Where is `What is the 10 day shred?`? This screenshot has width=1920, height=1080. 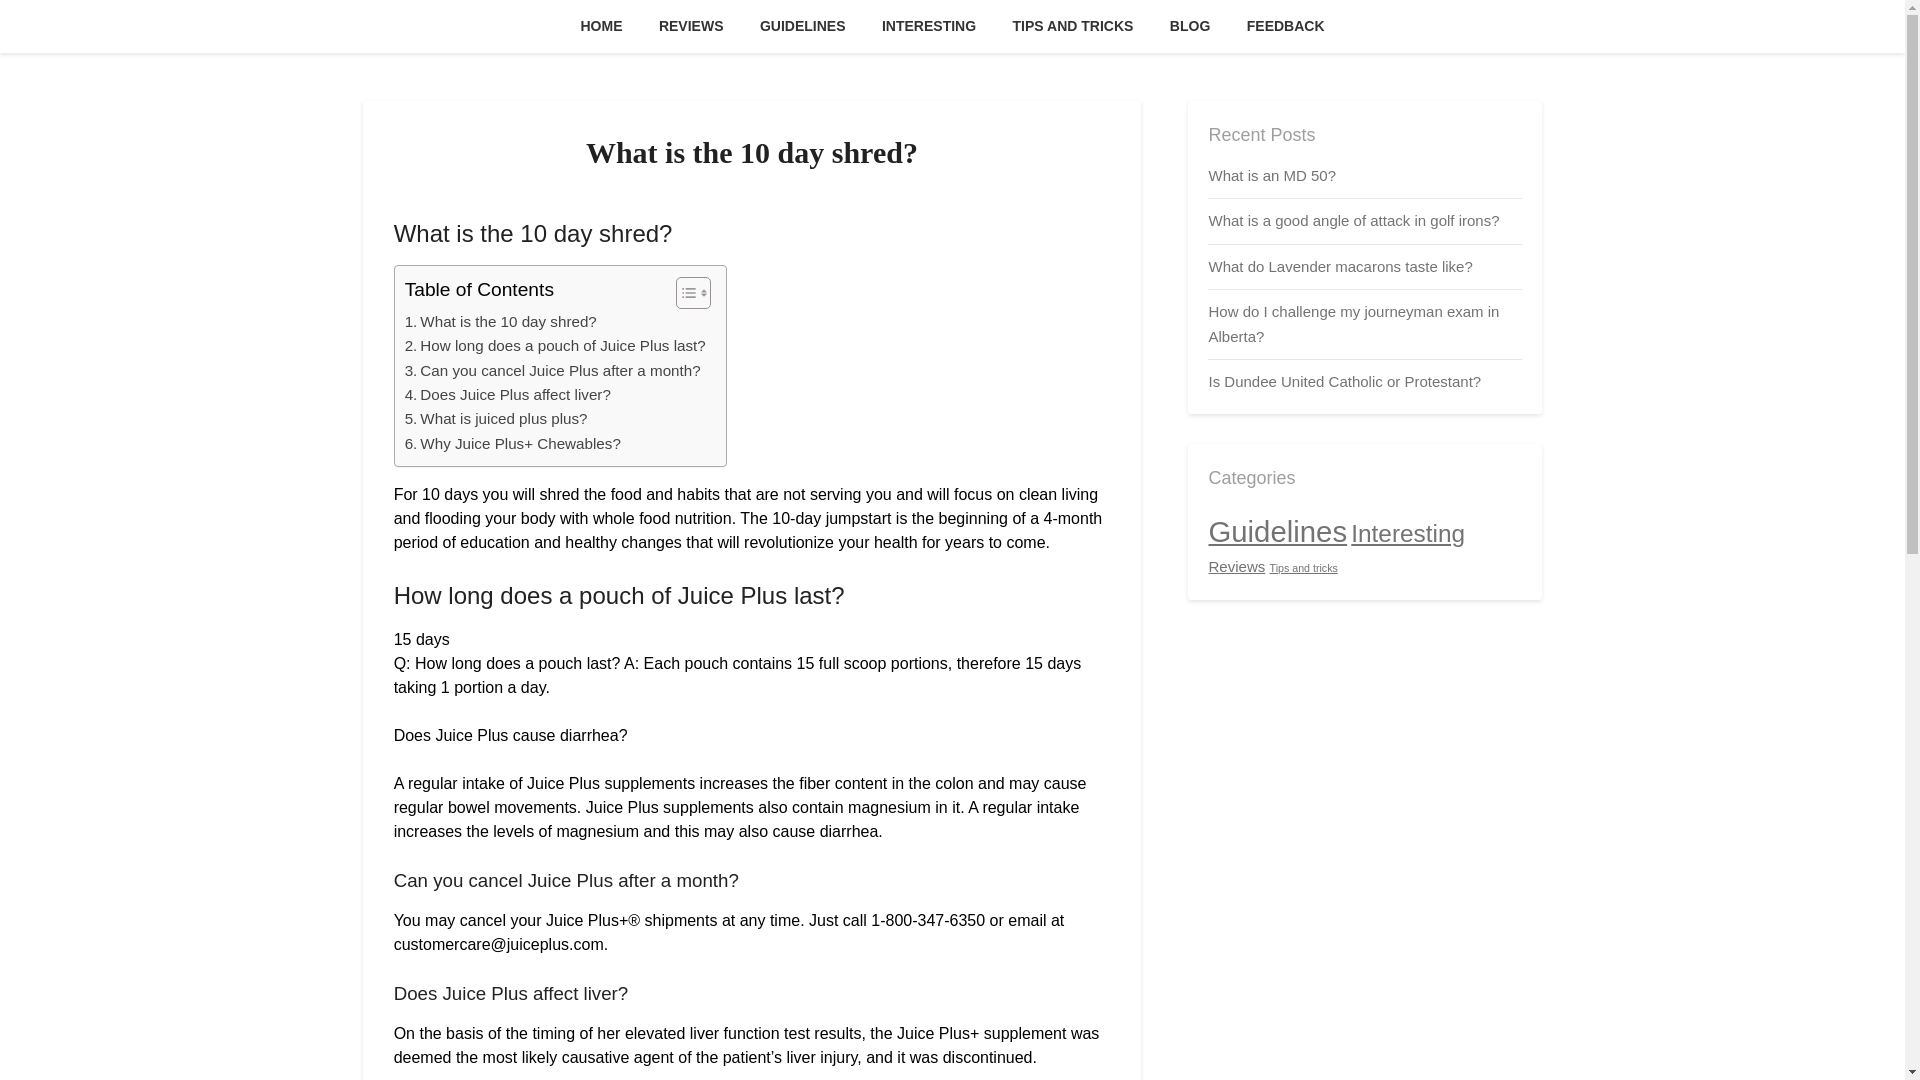 What is the 10 day shred? is located at coordinates (501, 321).